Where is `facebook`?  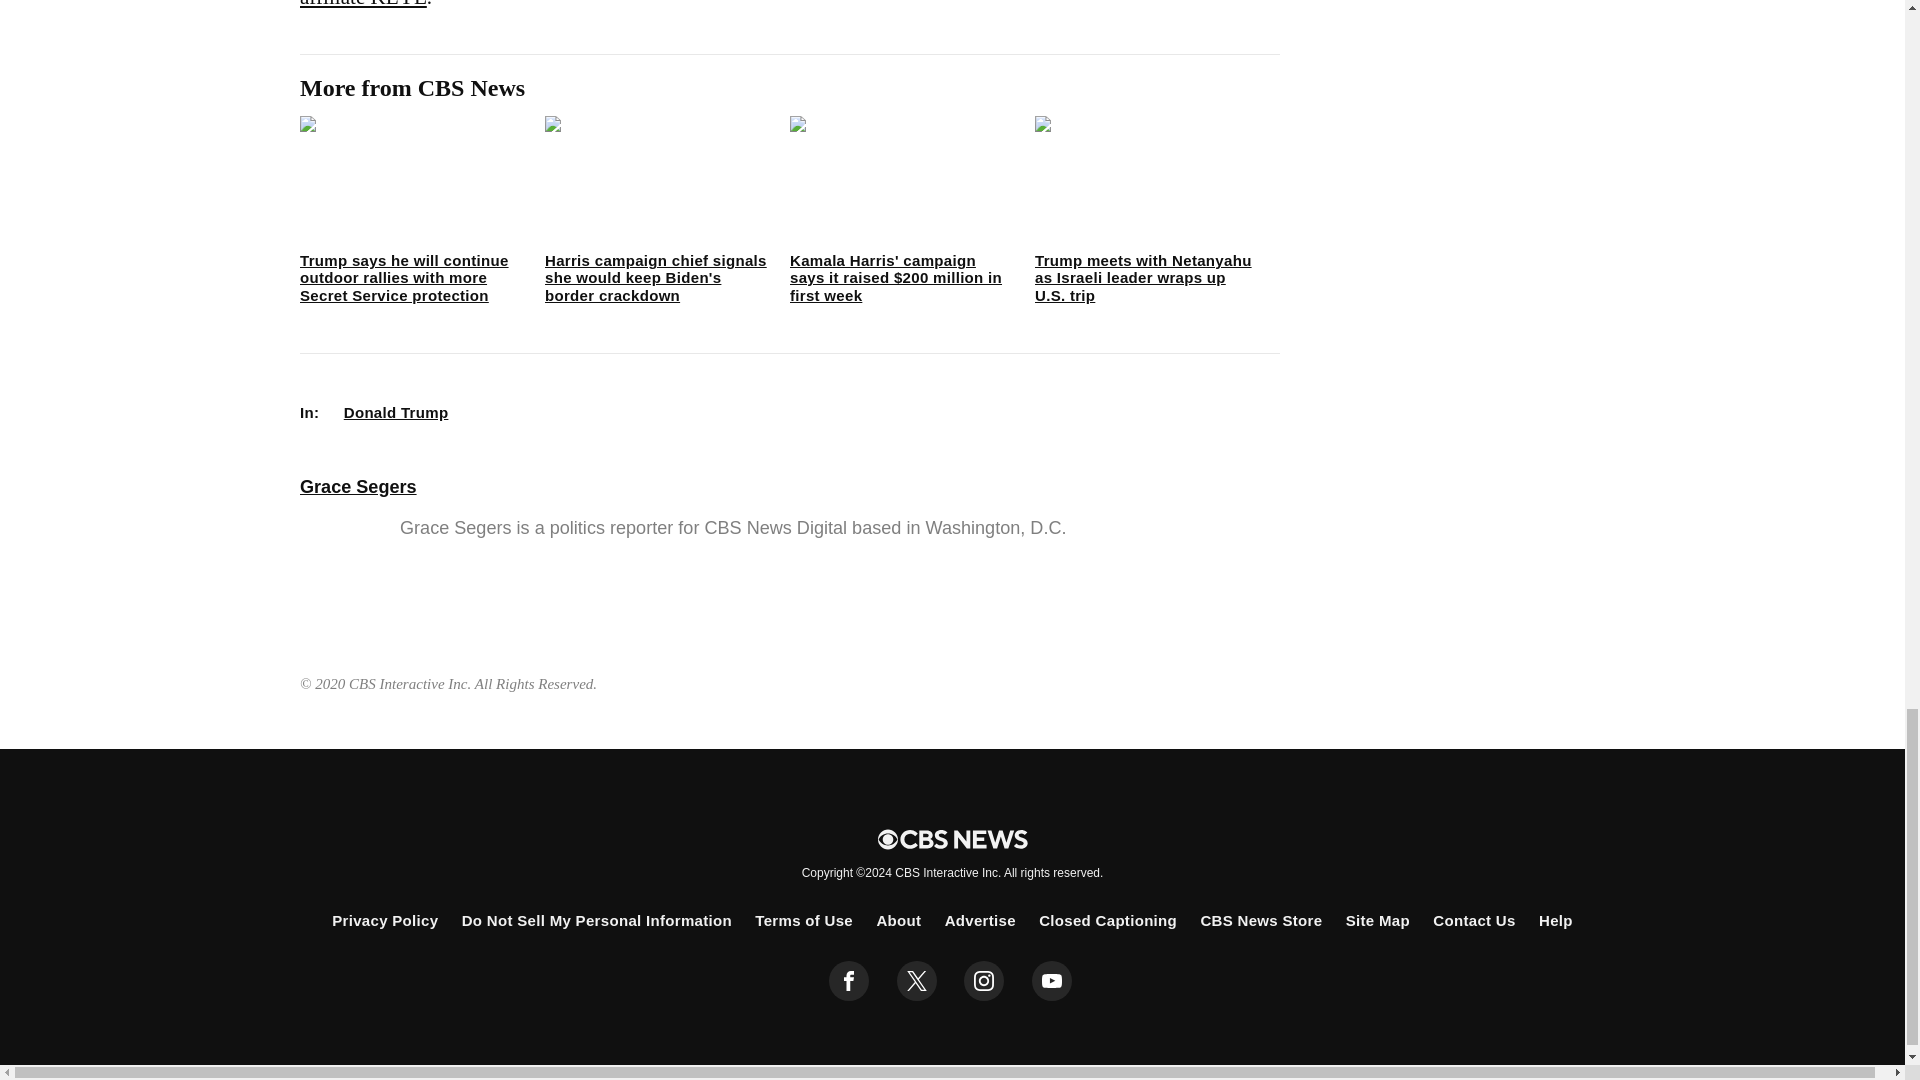
facebook is located at coordinates (849, 981).